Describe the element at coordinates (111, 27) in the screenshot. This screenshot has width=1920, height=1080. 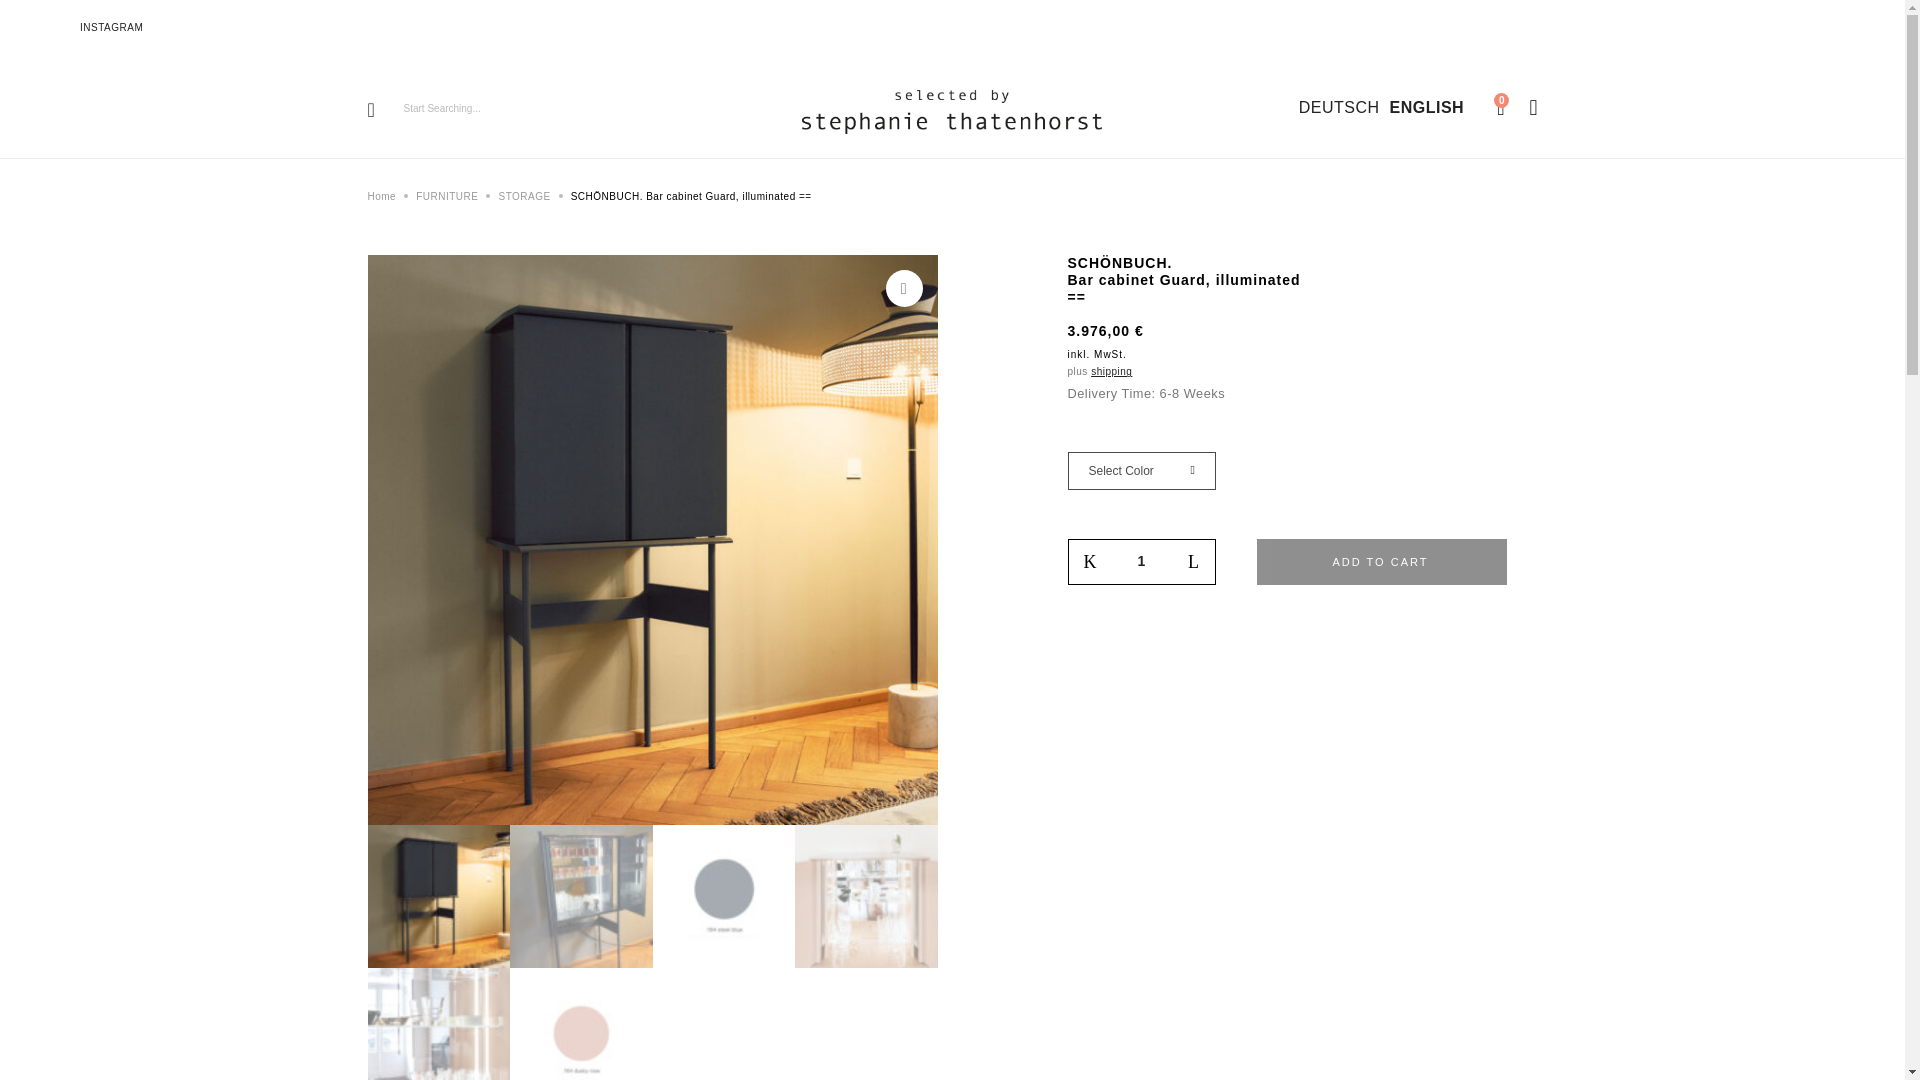
I see `INSTAGRAM` at that location.